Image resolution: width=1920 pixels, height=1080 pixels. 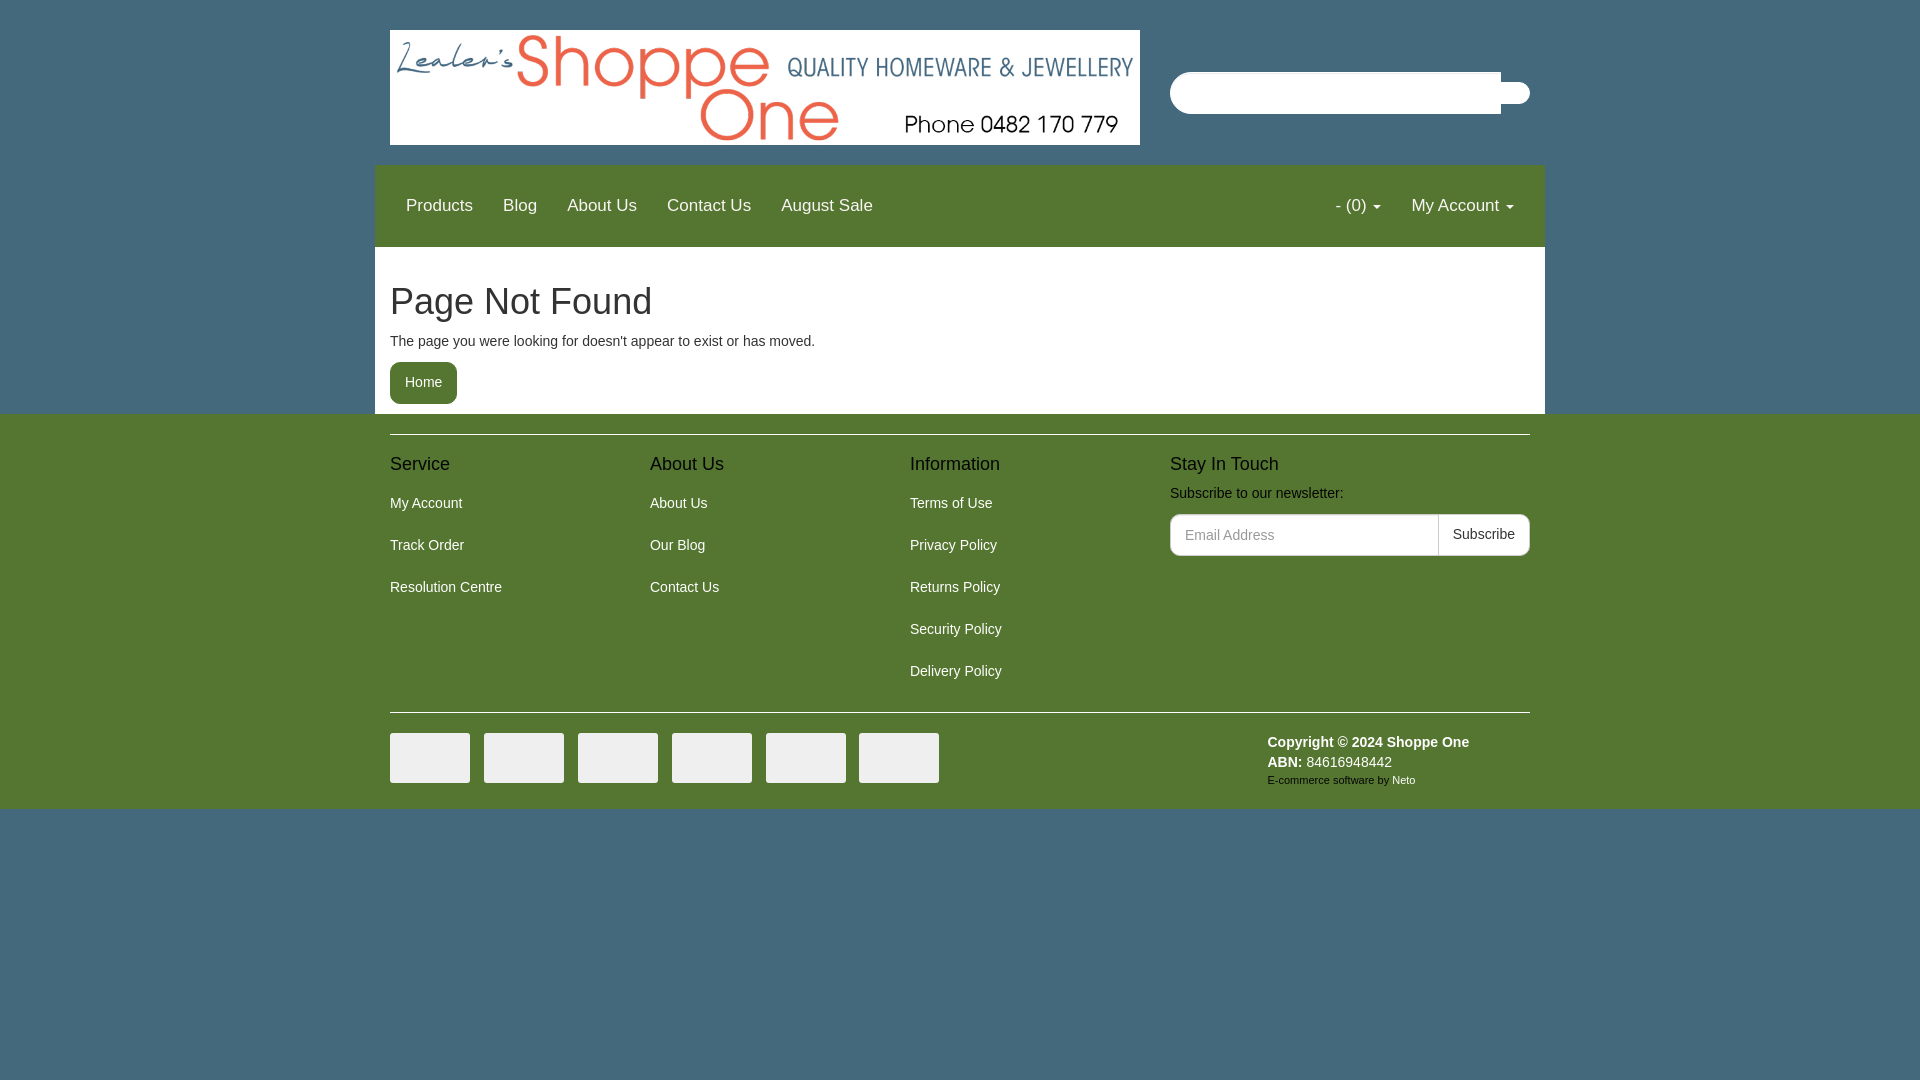 I want to click on Terms of Use, so click(x=1017, y=503).